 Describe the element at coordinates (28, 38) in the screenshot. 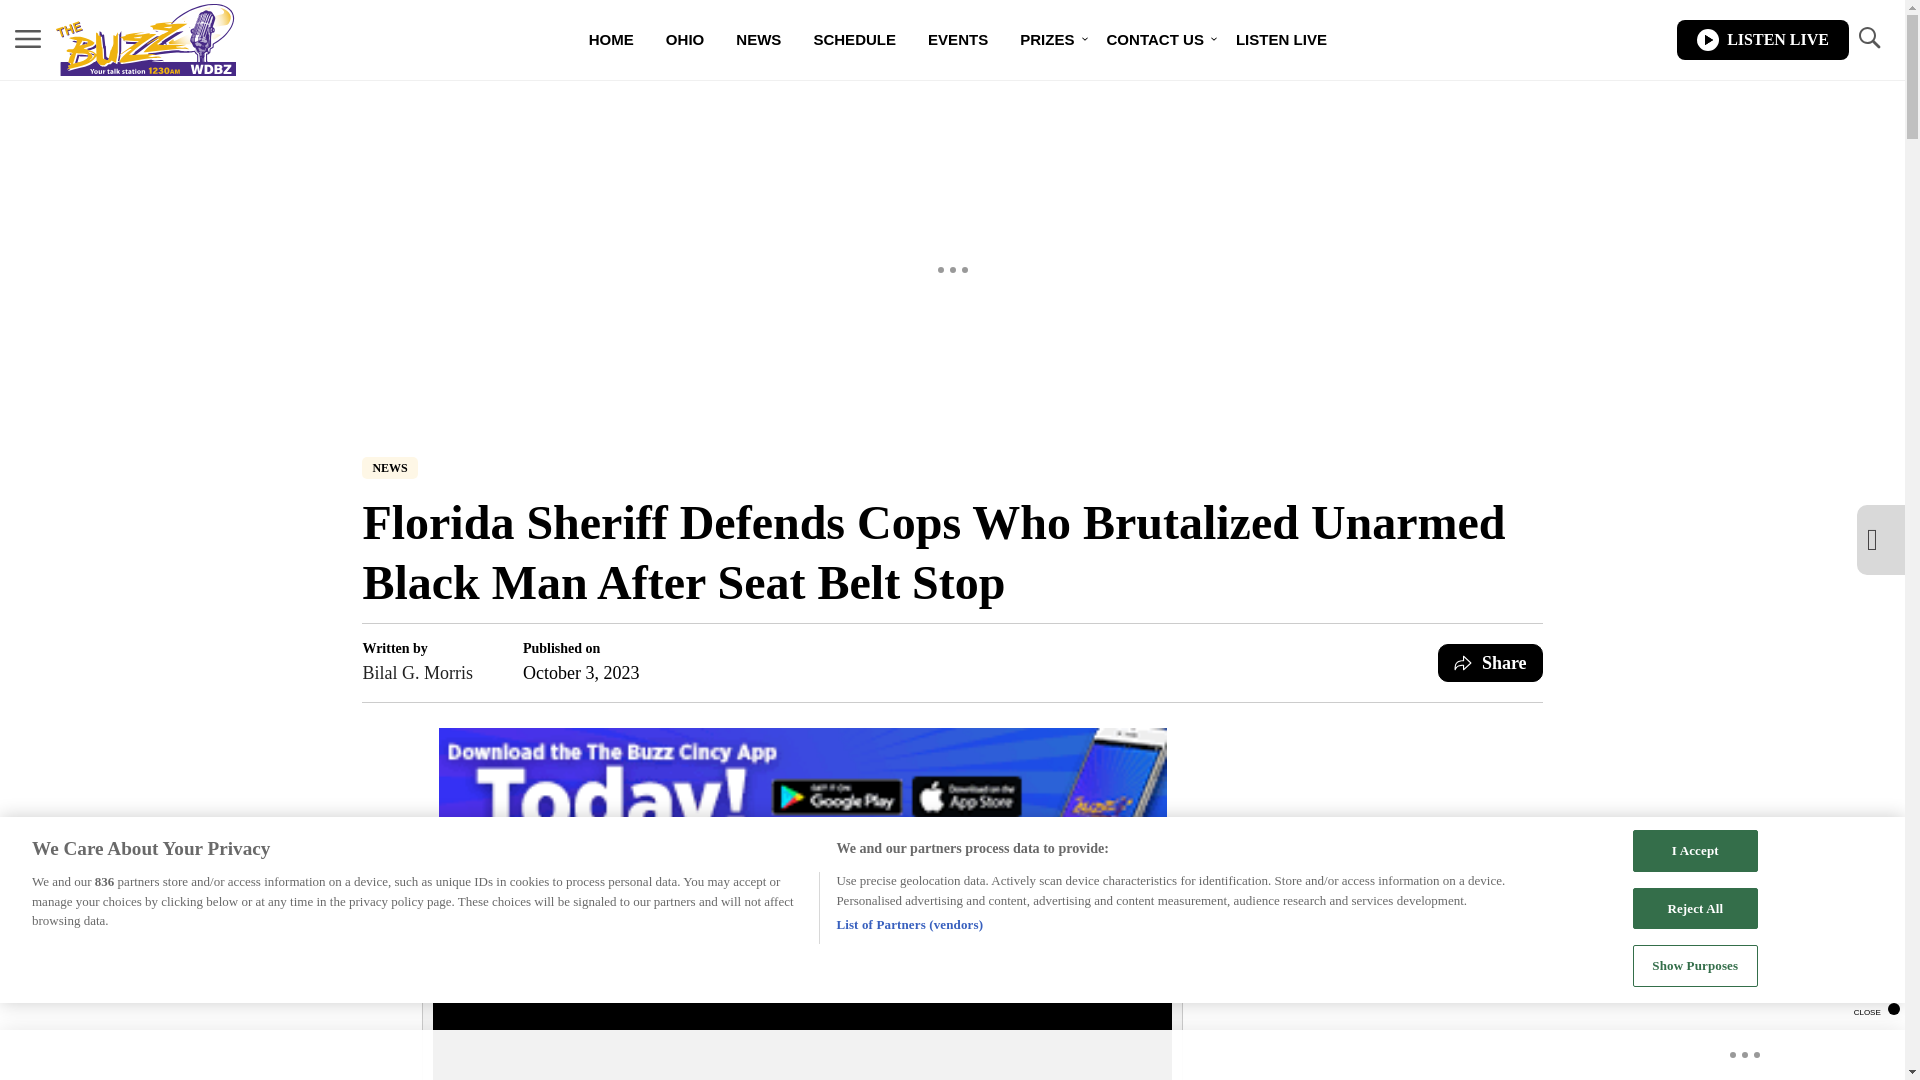

I see `MENU` at that location.